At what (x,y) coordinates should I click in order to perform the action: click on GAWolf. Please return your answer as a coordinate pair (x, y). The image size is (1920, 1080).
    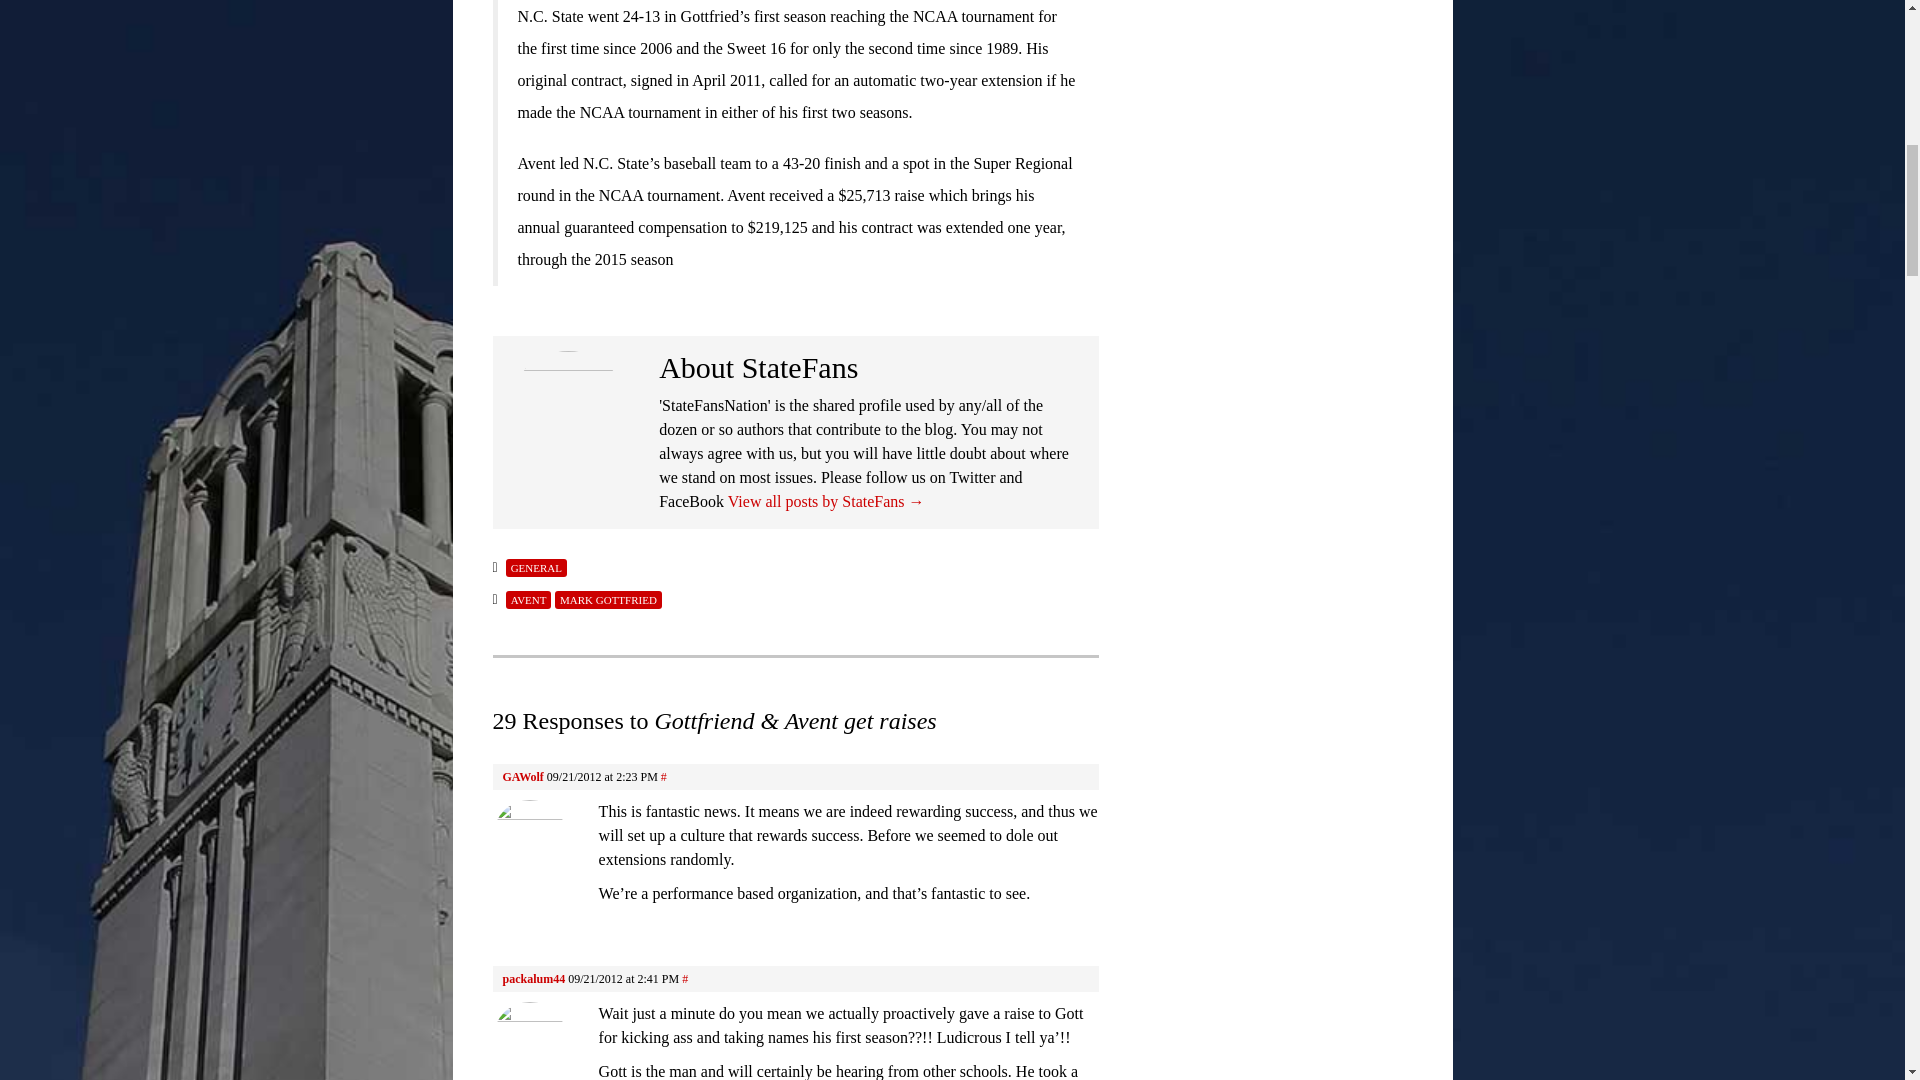
    Looking at the image, I should click on (522, 777).